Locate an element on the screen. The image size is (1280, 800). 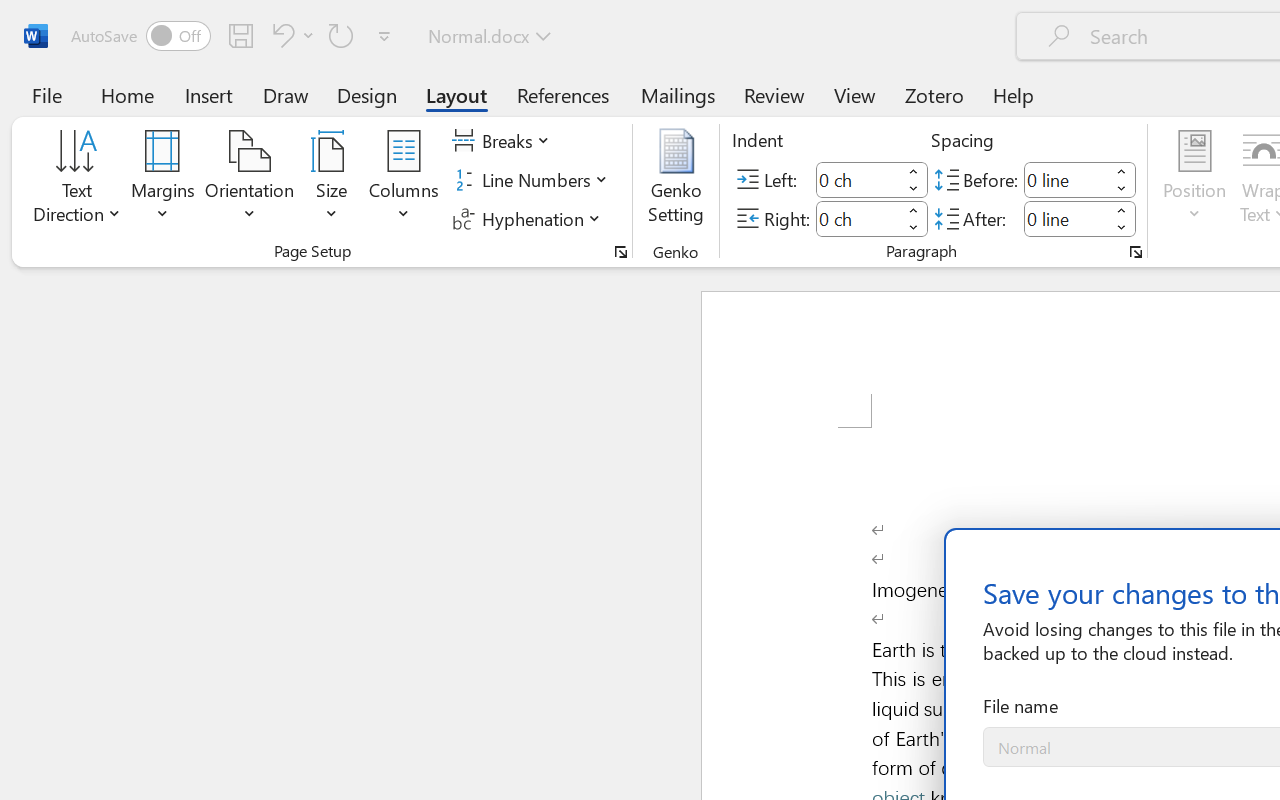
Repeat Paste Option is located at coordinates (341, 35).